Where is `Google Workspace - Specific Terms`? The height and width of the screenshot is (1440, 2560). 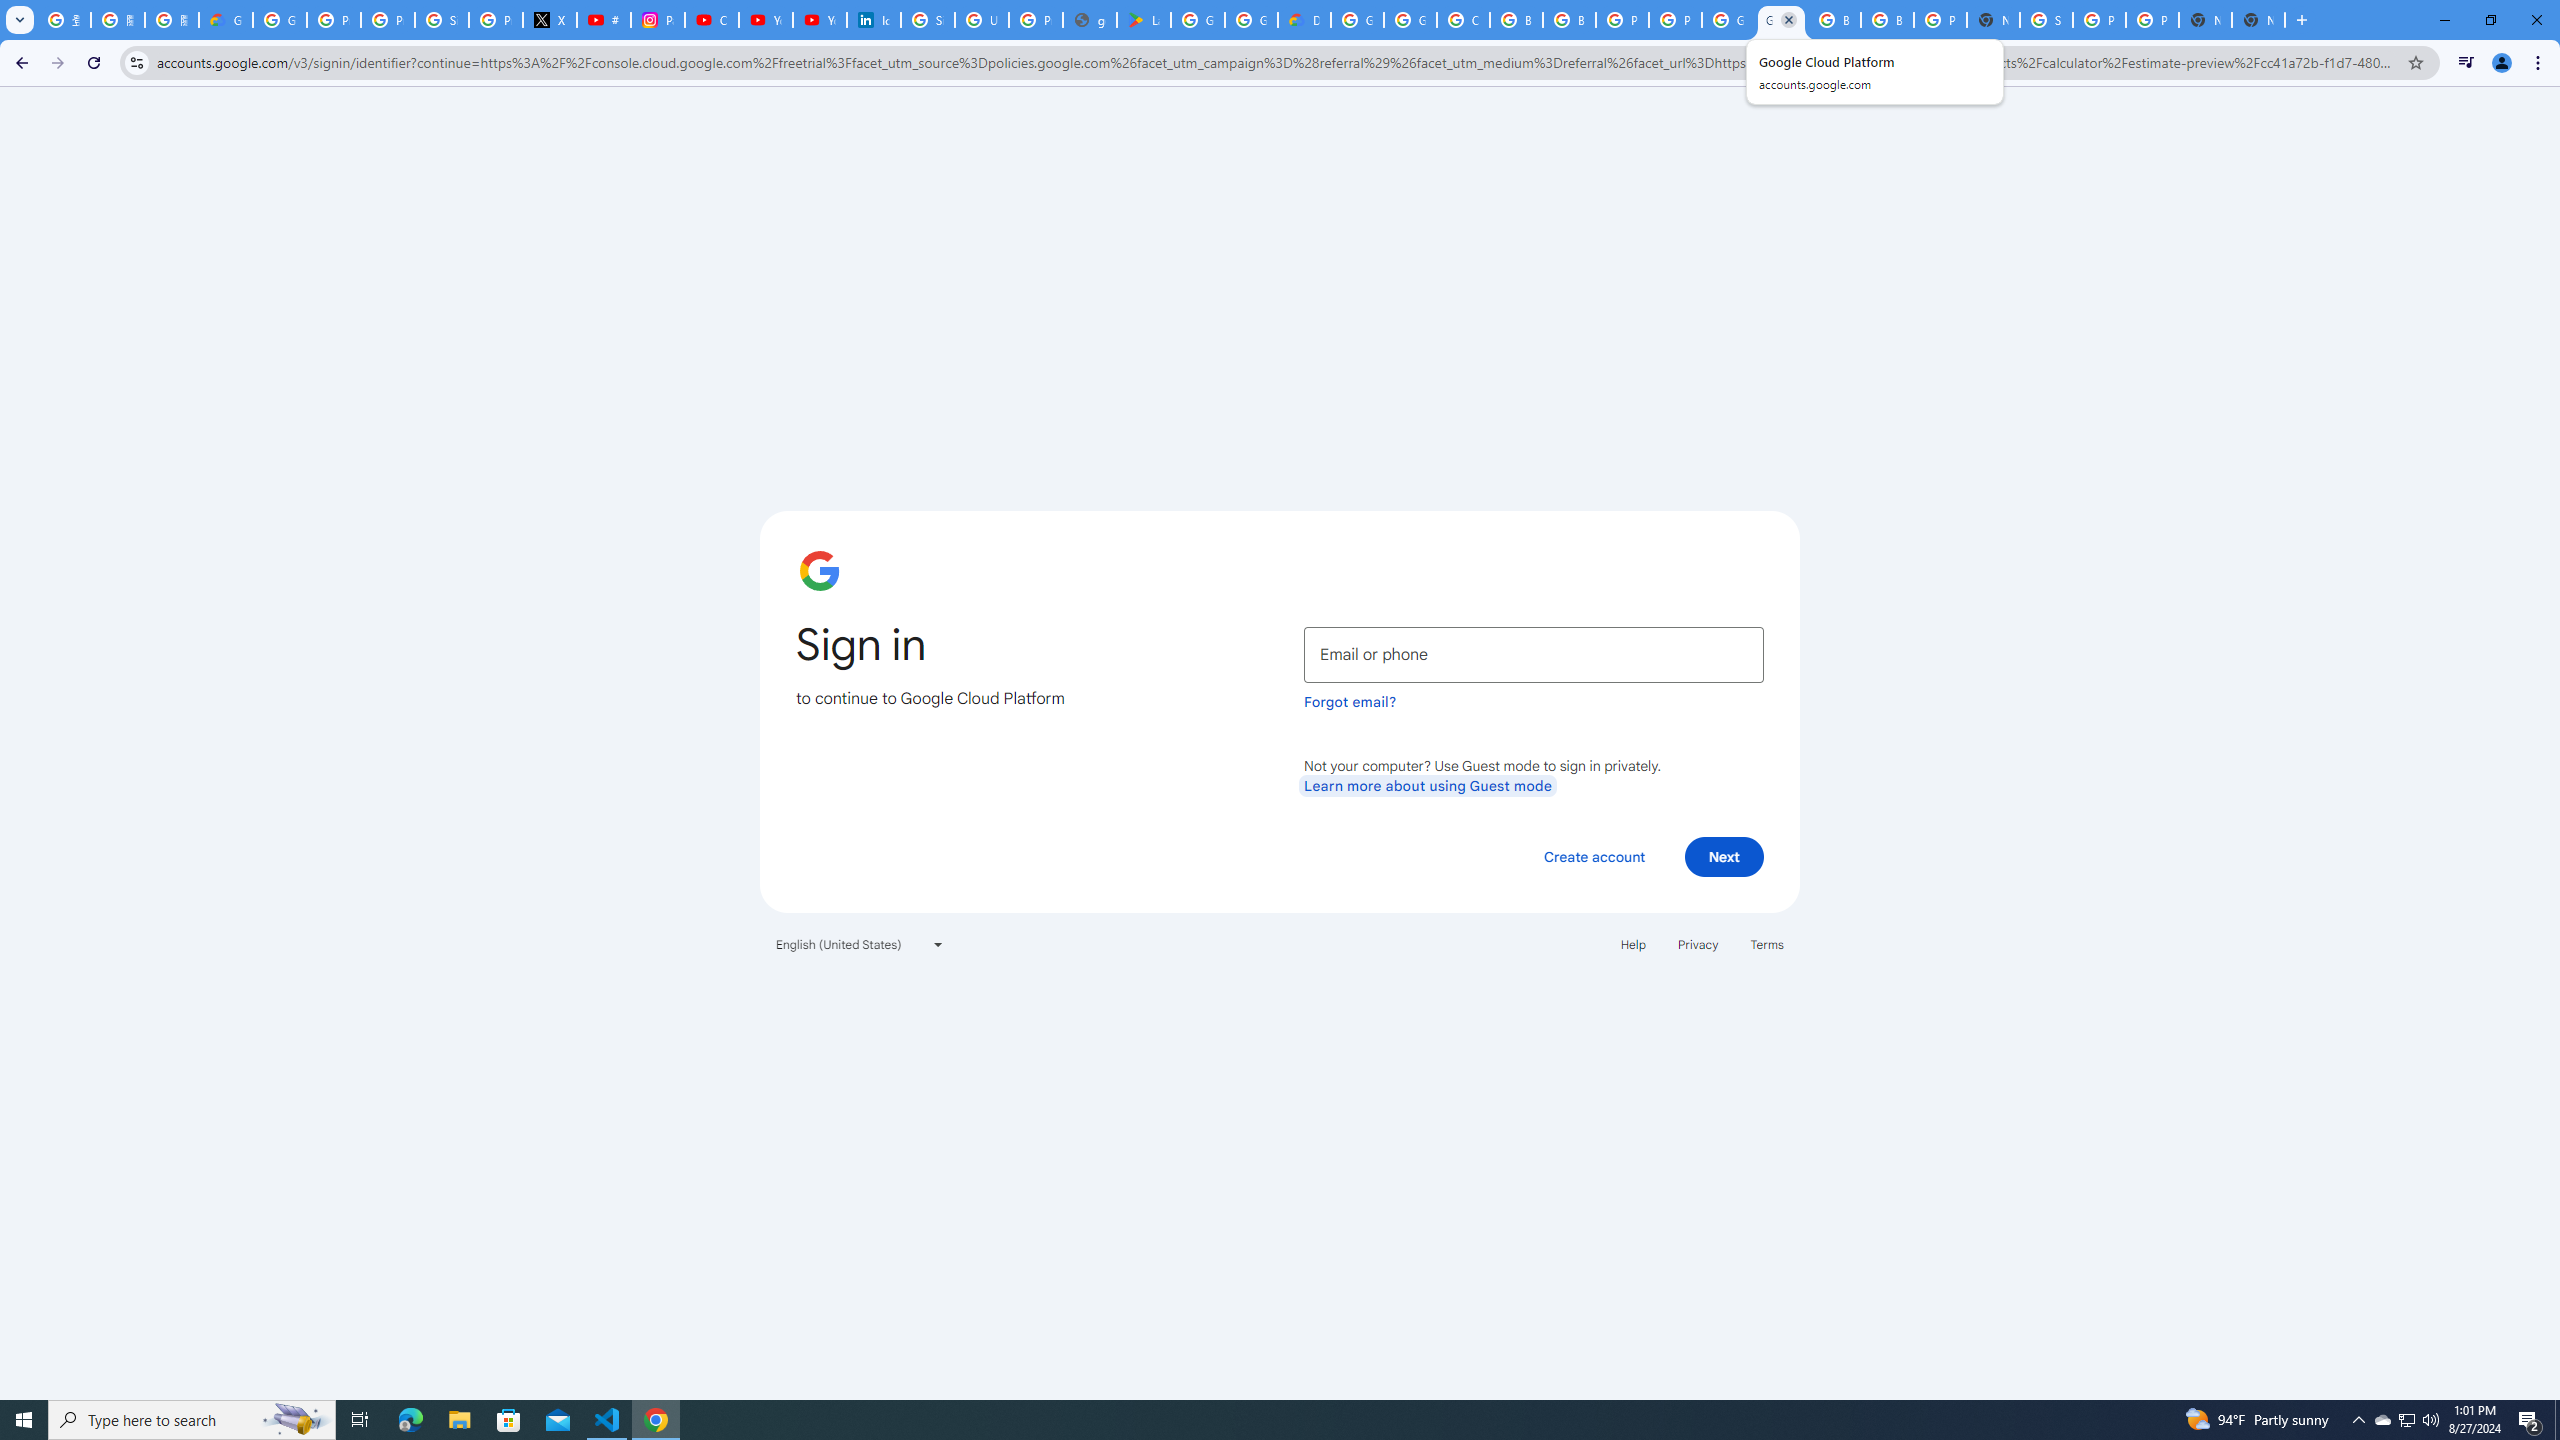 Google Workspace - Specific Terms is located at coordinates (1252, 20).